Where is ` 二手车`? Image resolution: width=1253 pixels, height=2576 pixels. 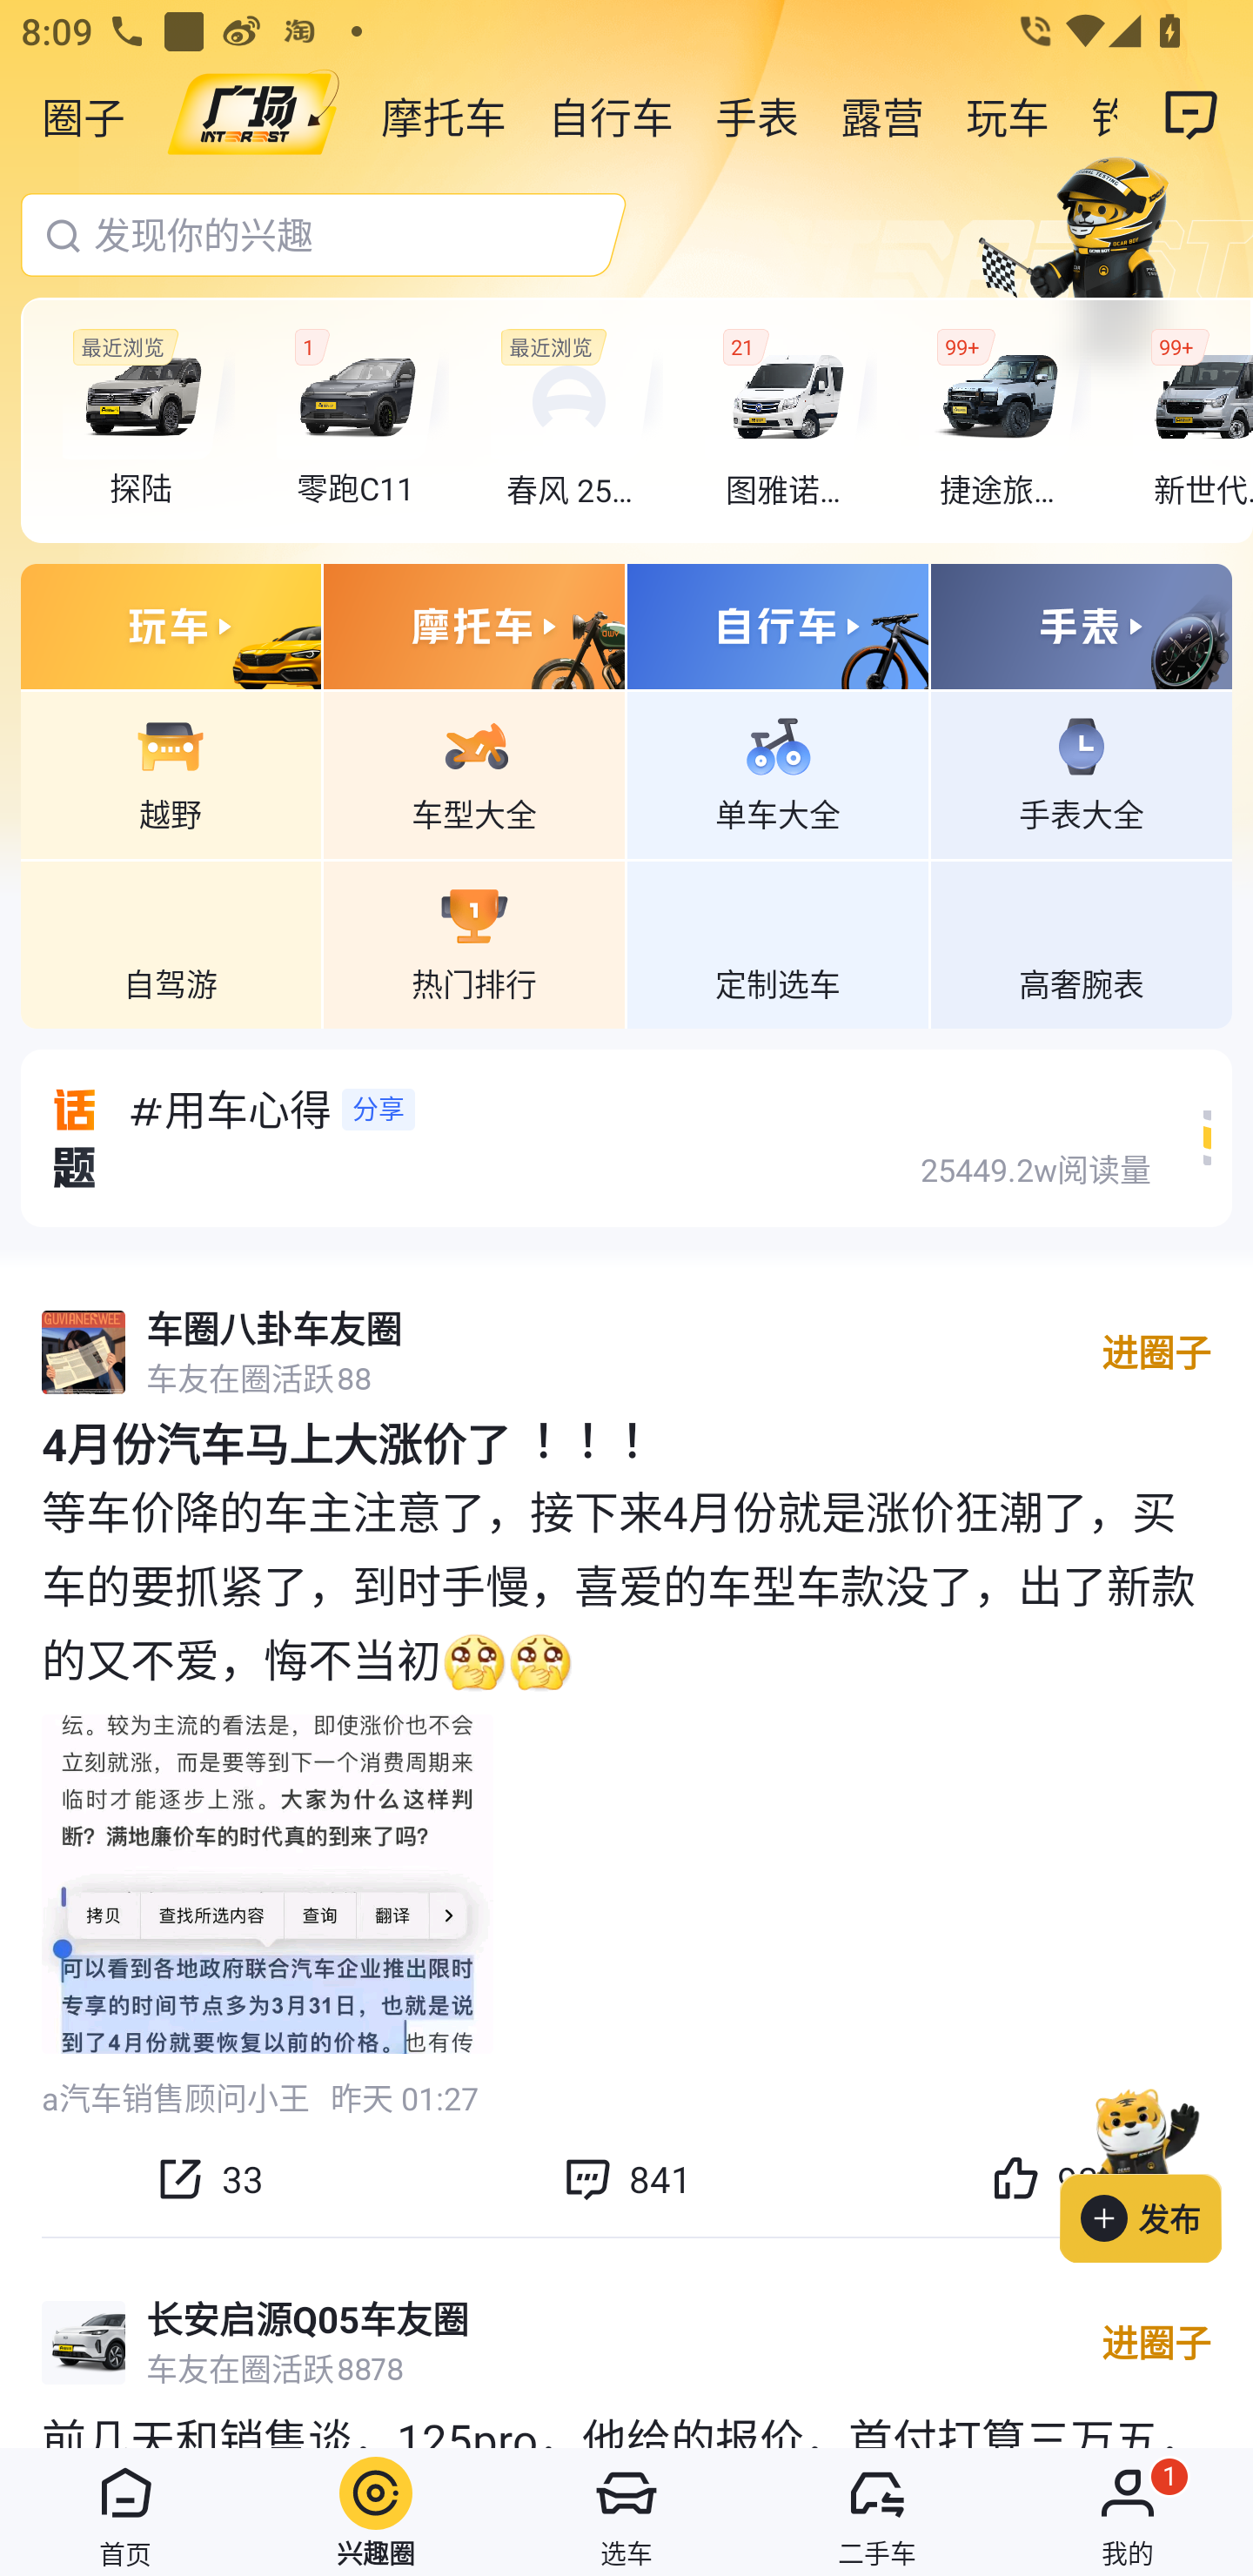  二手车 is located at coordinates (877, 2512).